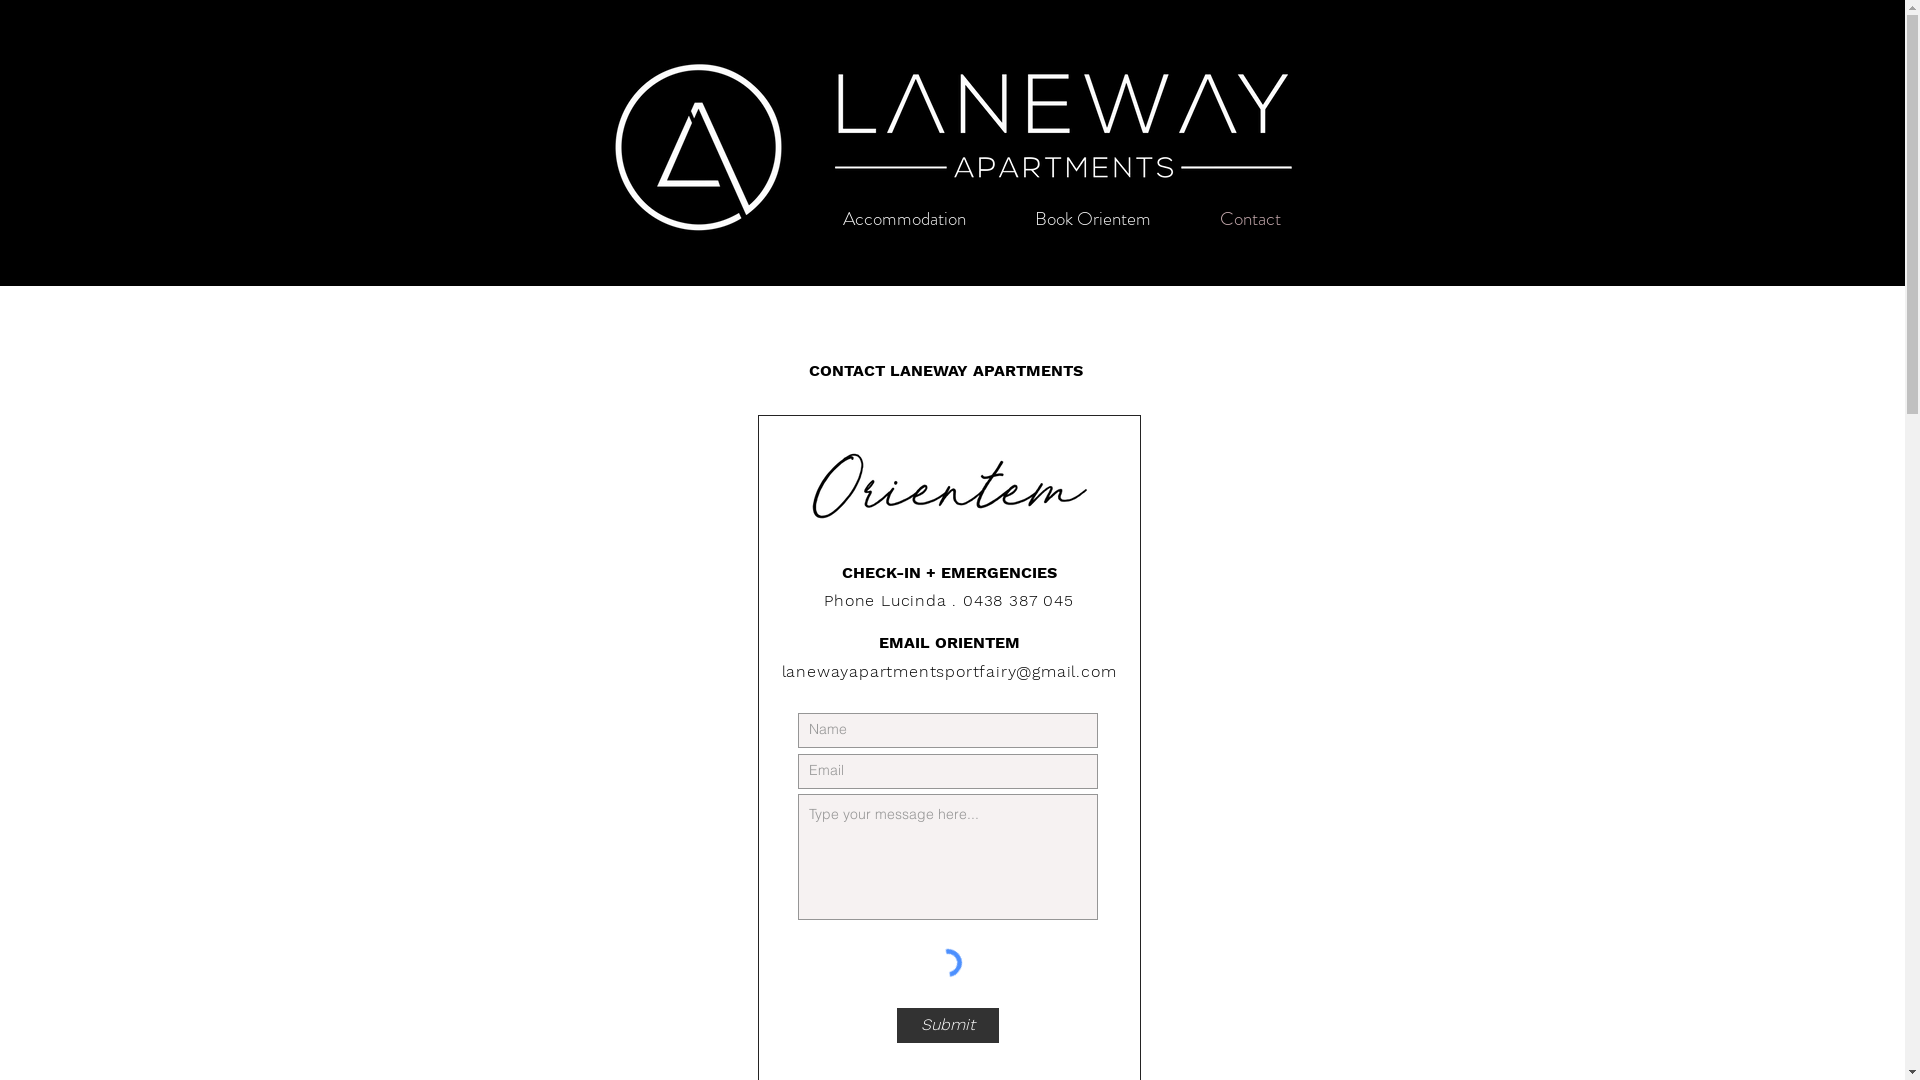 The width and height of the screenshot is (1920, 1080). What do you see at coordinates (950, 672) in the screenshot?
I see `lanewayapartmentsportfairy@gmail.com` at bounding box center [950, 672].